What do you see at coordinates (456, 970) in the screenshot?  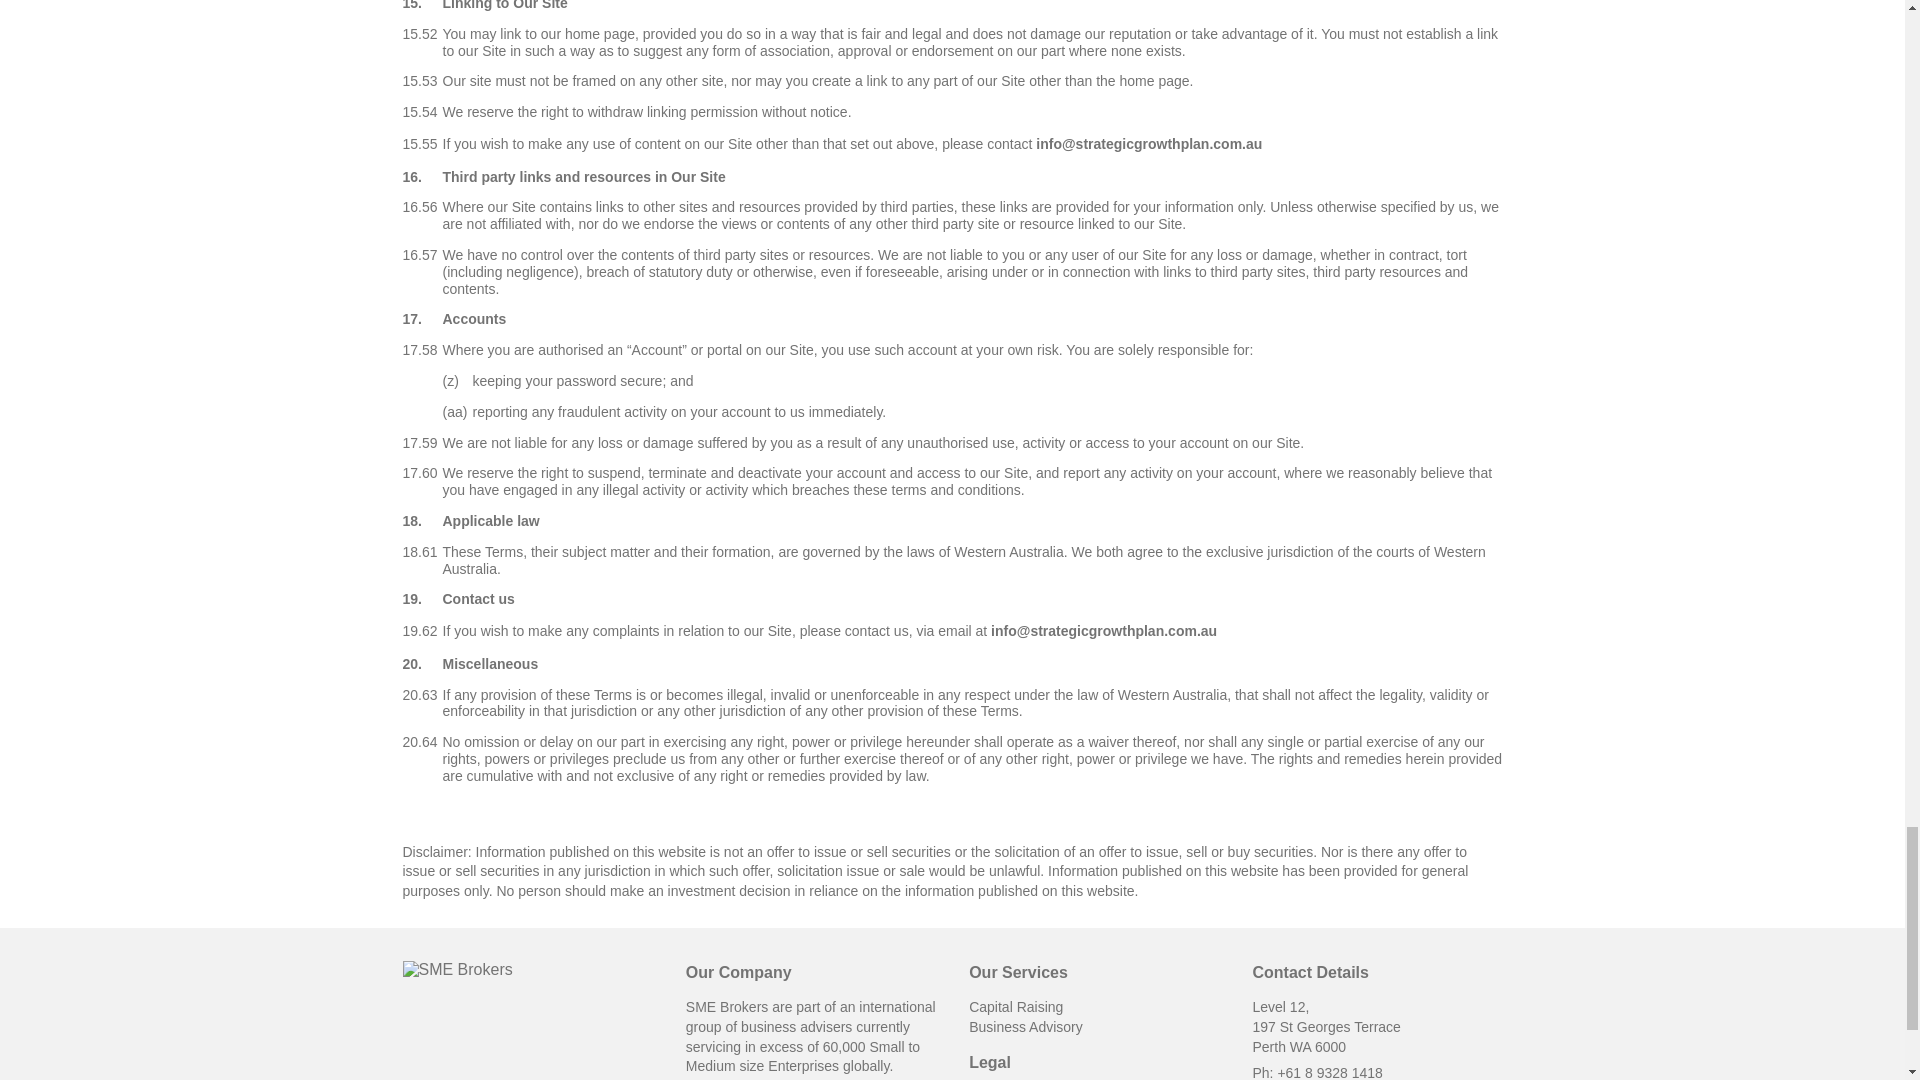 I see `SME Brokers` at bounding box center [456, 970].